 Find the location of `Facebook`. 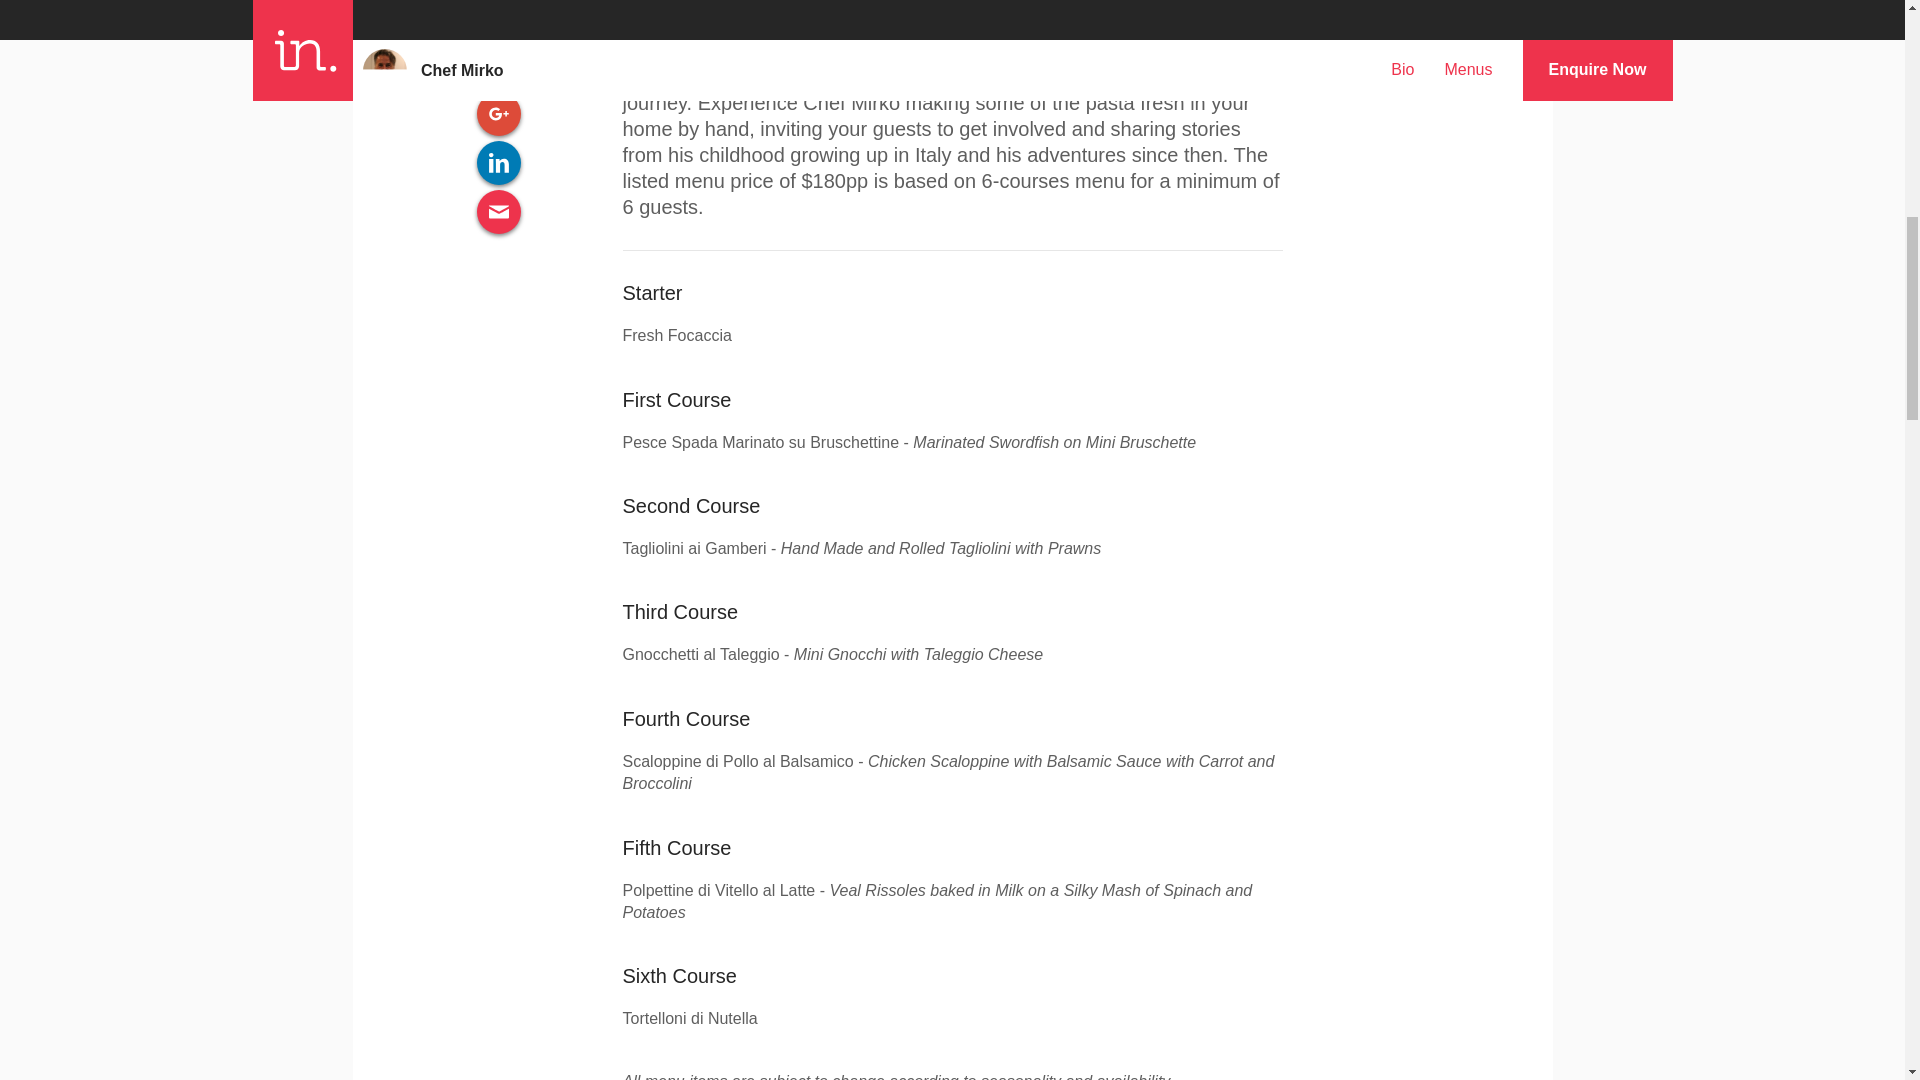

Facebook is located at coordinates (498, 18).